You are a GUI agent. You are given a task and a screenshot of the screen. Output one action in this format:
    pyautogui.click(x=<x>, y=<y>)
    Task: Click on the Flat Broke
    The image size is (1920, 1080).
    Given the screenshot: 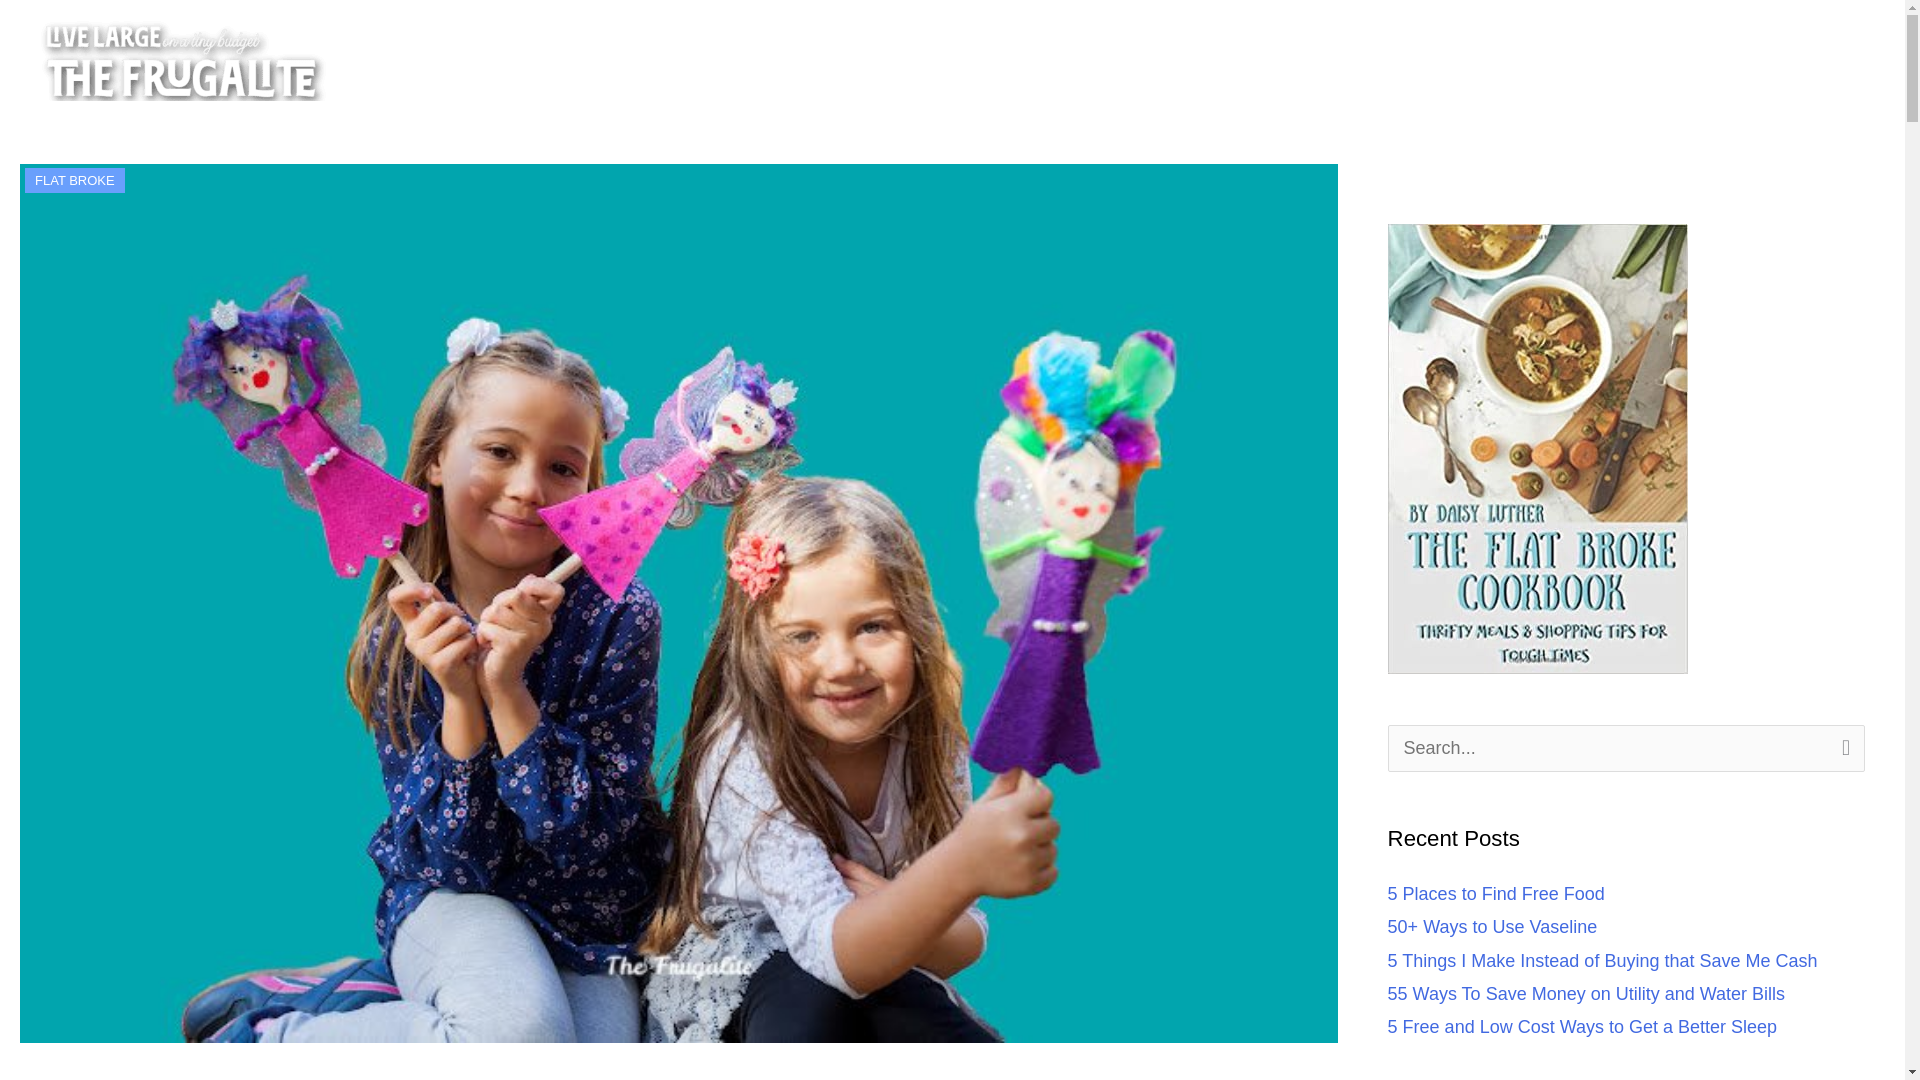 What is the action you would take?
    pyautogui.click(x=1560, y=59)
    